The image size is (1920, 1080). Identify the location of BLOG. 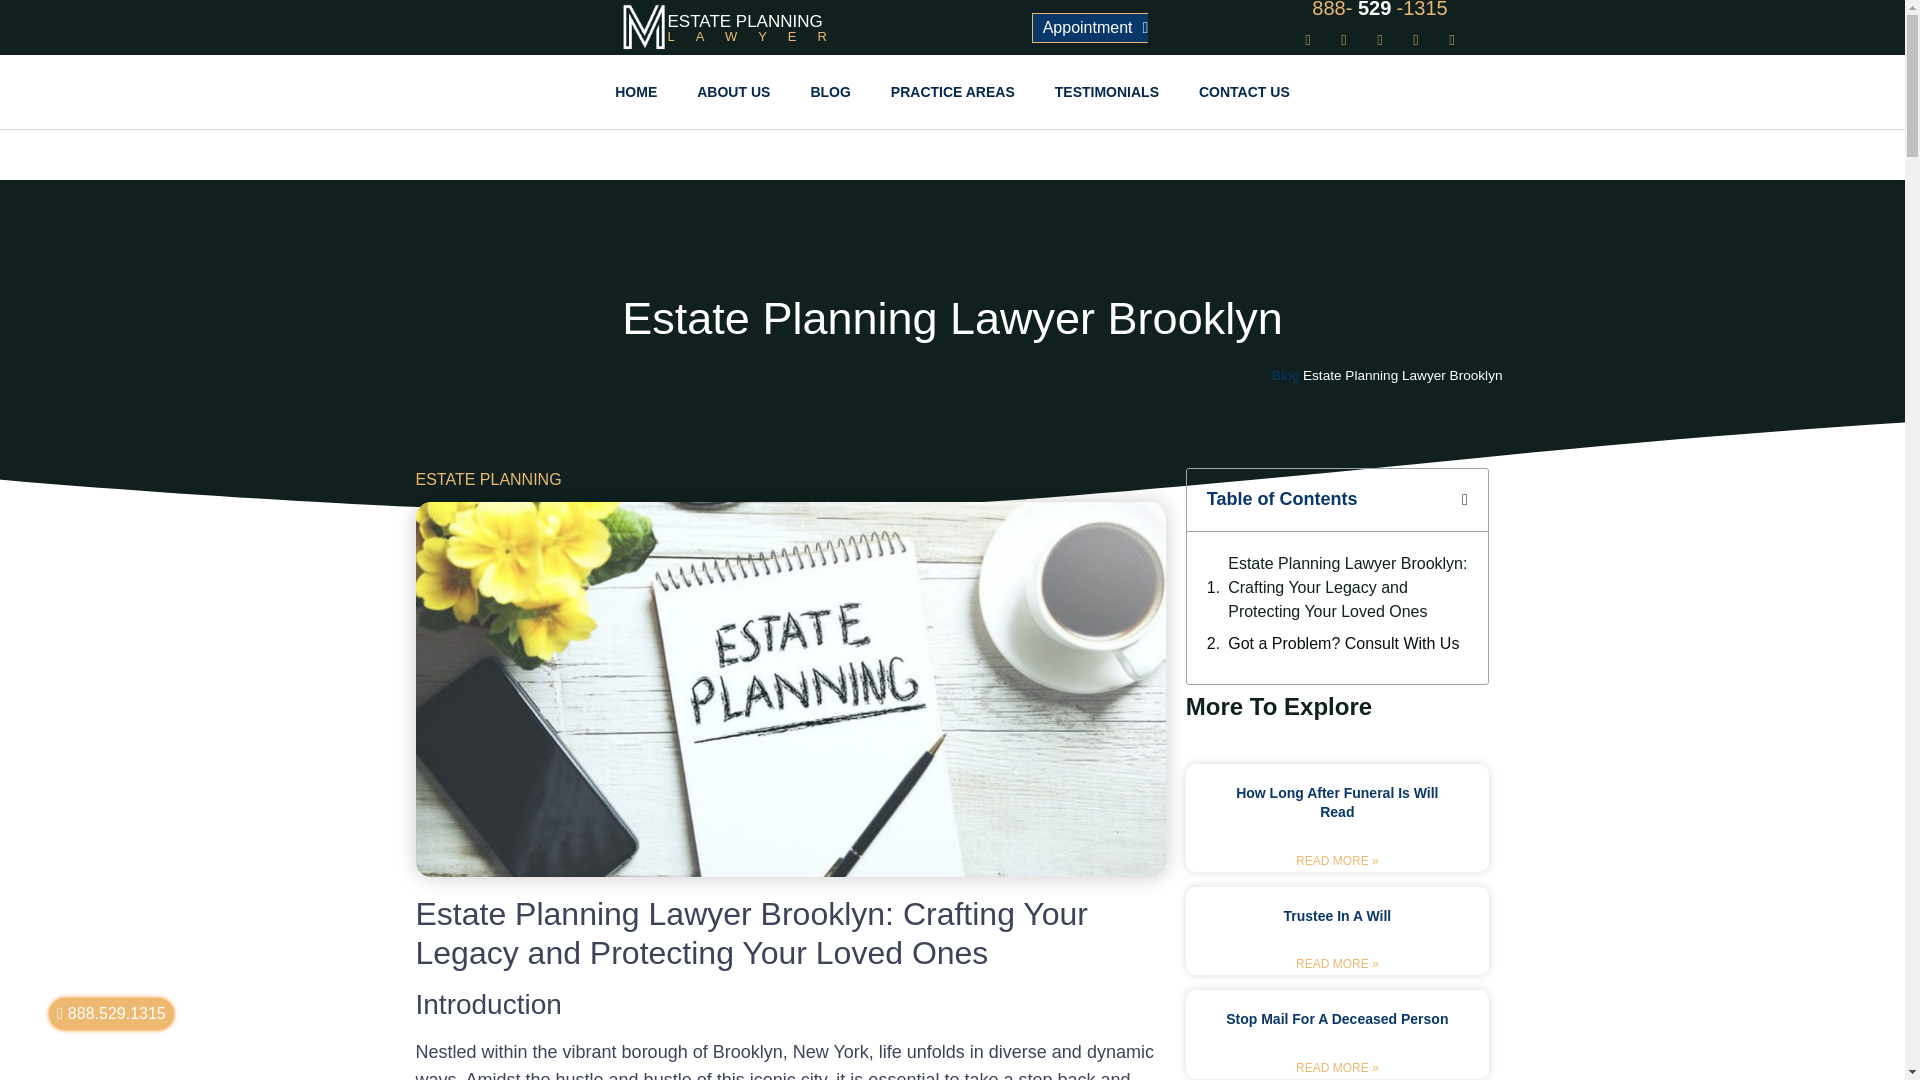
(829, 91).